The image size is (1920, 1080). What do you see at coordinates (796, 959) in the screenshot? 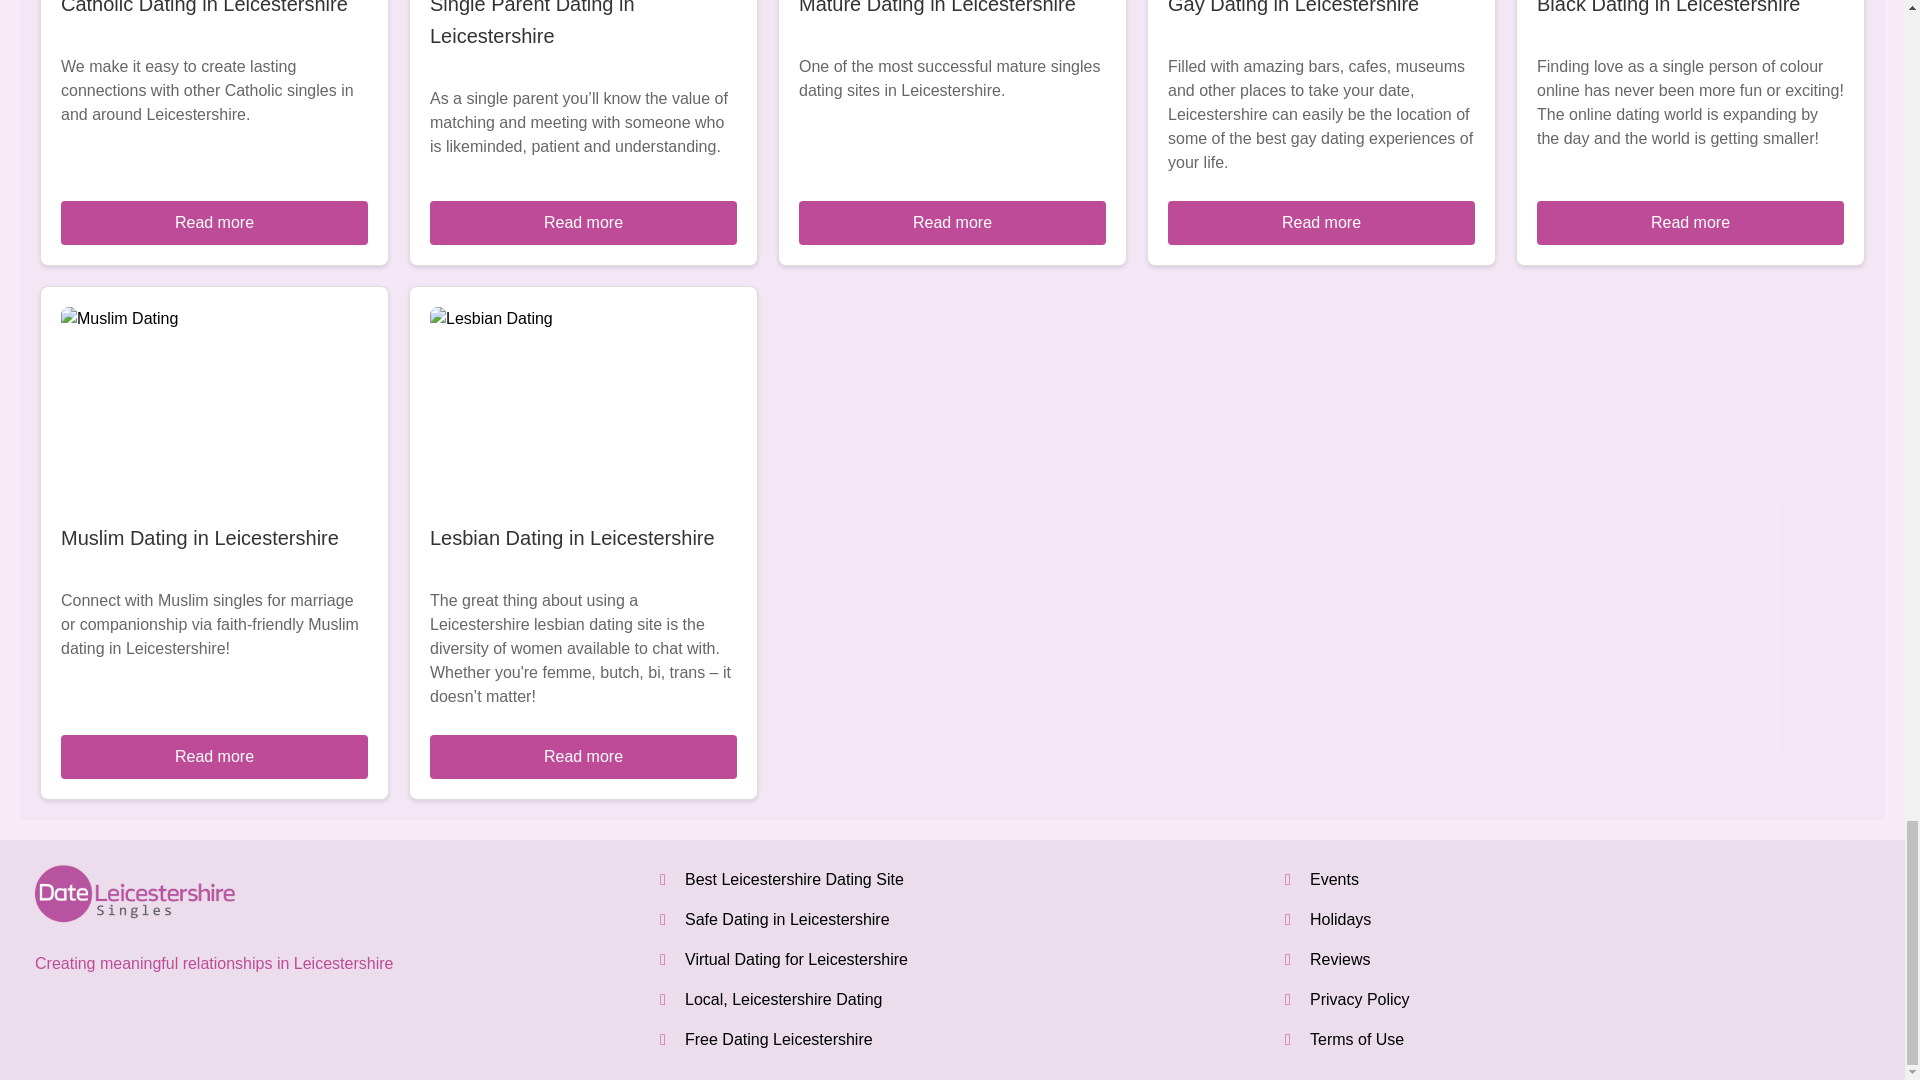
I see `Virtual Dating for Leicestershire` at bounding box center [796, 959].